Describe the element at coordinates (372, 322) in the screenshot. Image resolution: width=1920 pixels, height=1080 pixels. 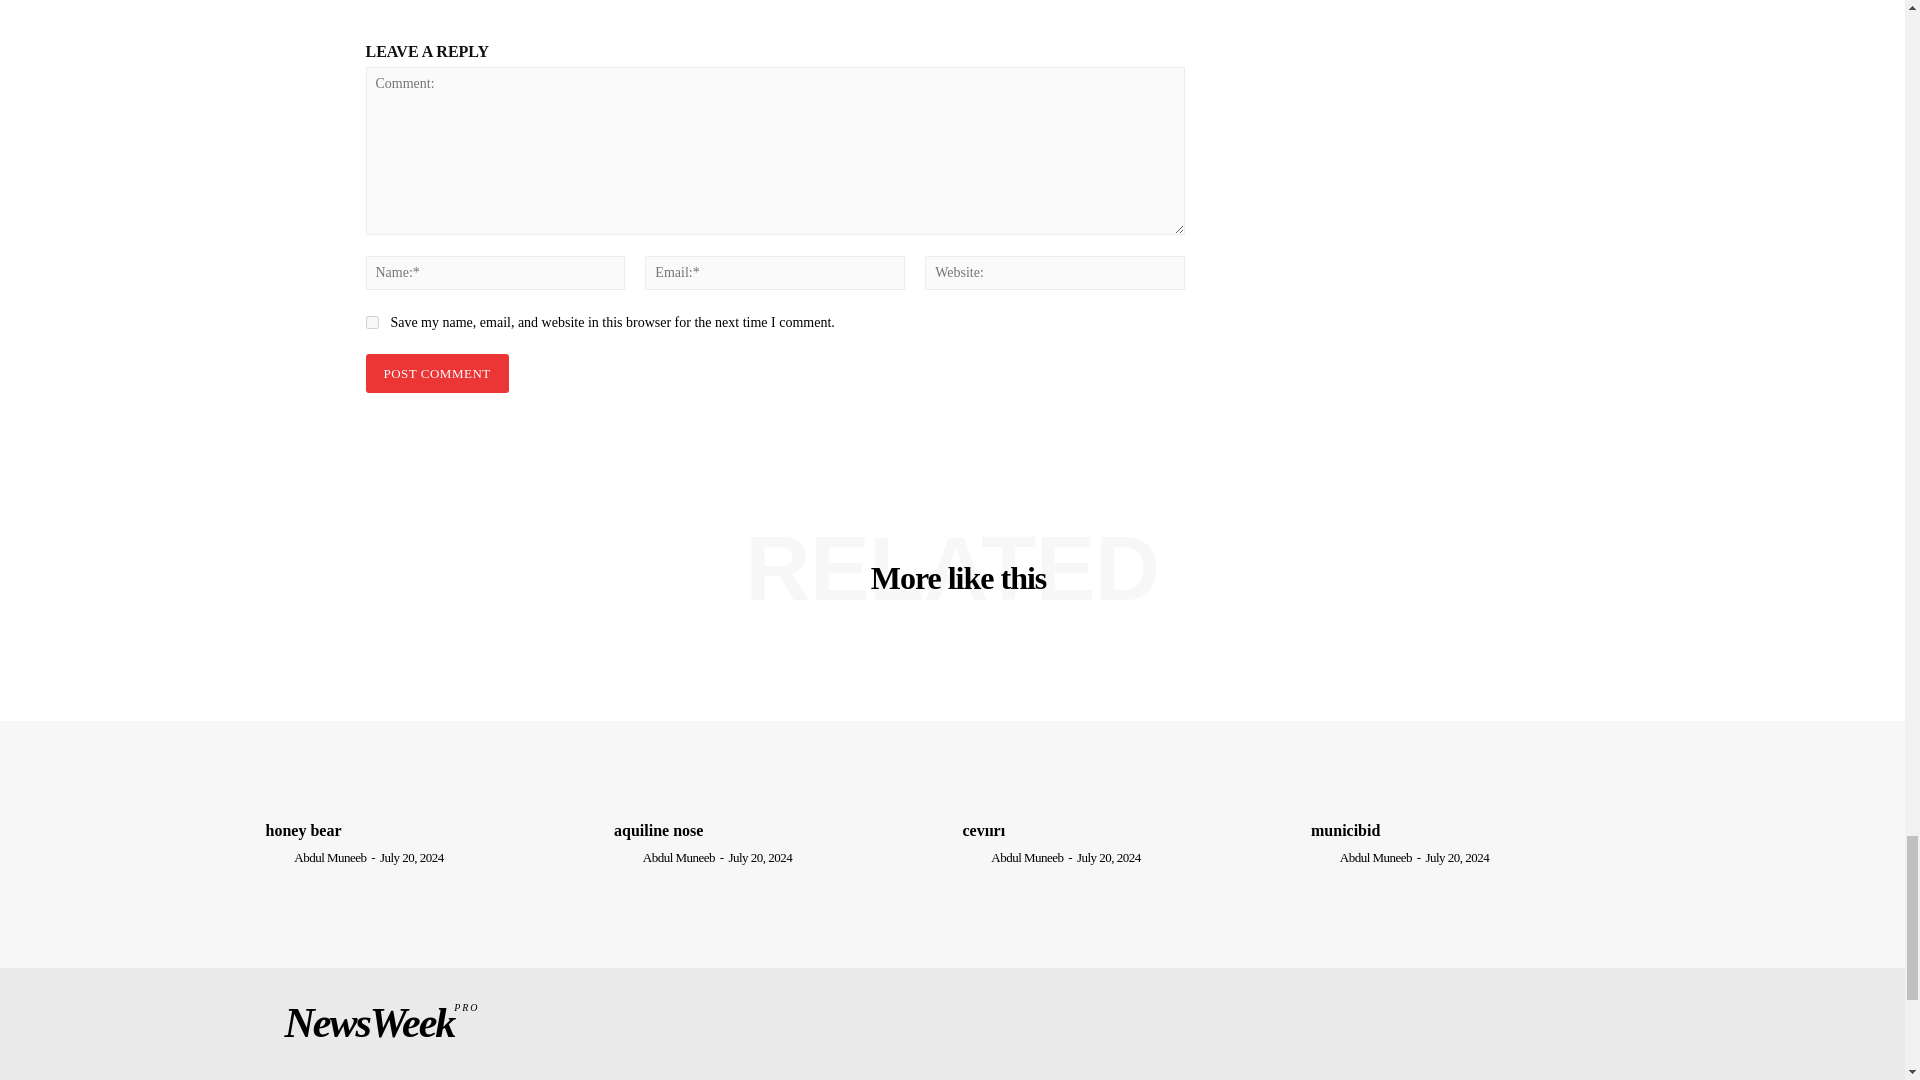
I see `yes` at that location.